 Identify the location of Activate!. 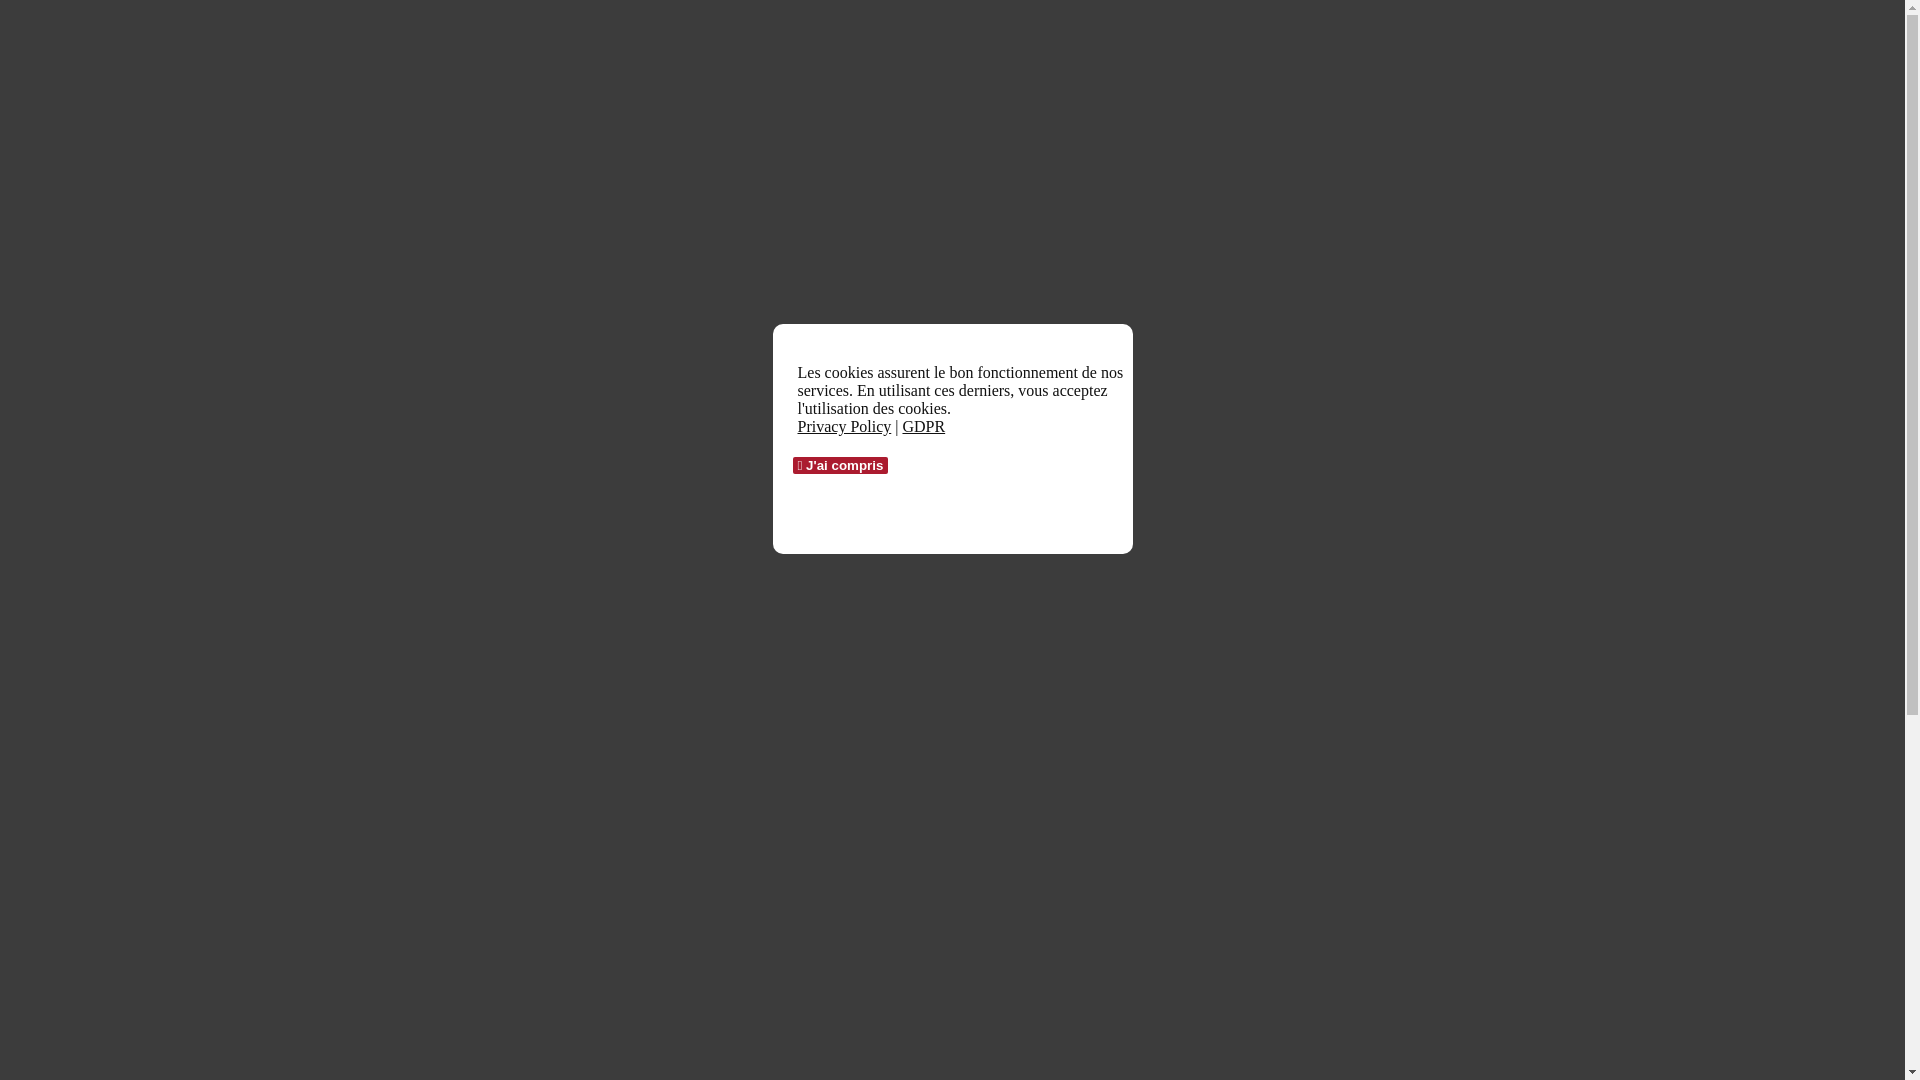
(38, 464).